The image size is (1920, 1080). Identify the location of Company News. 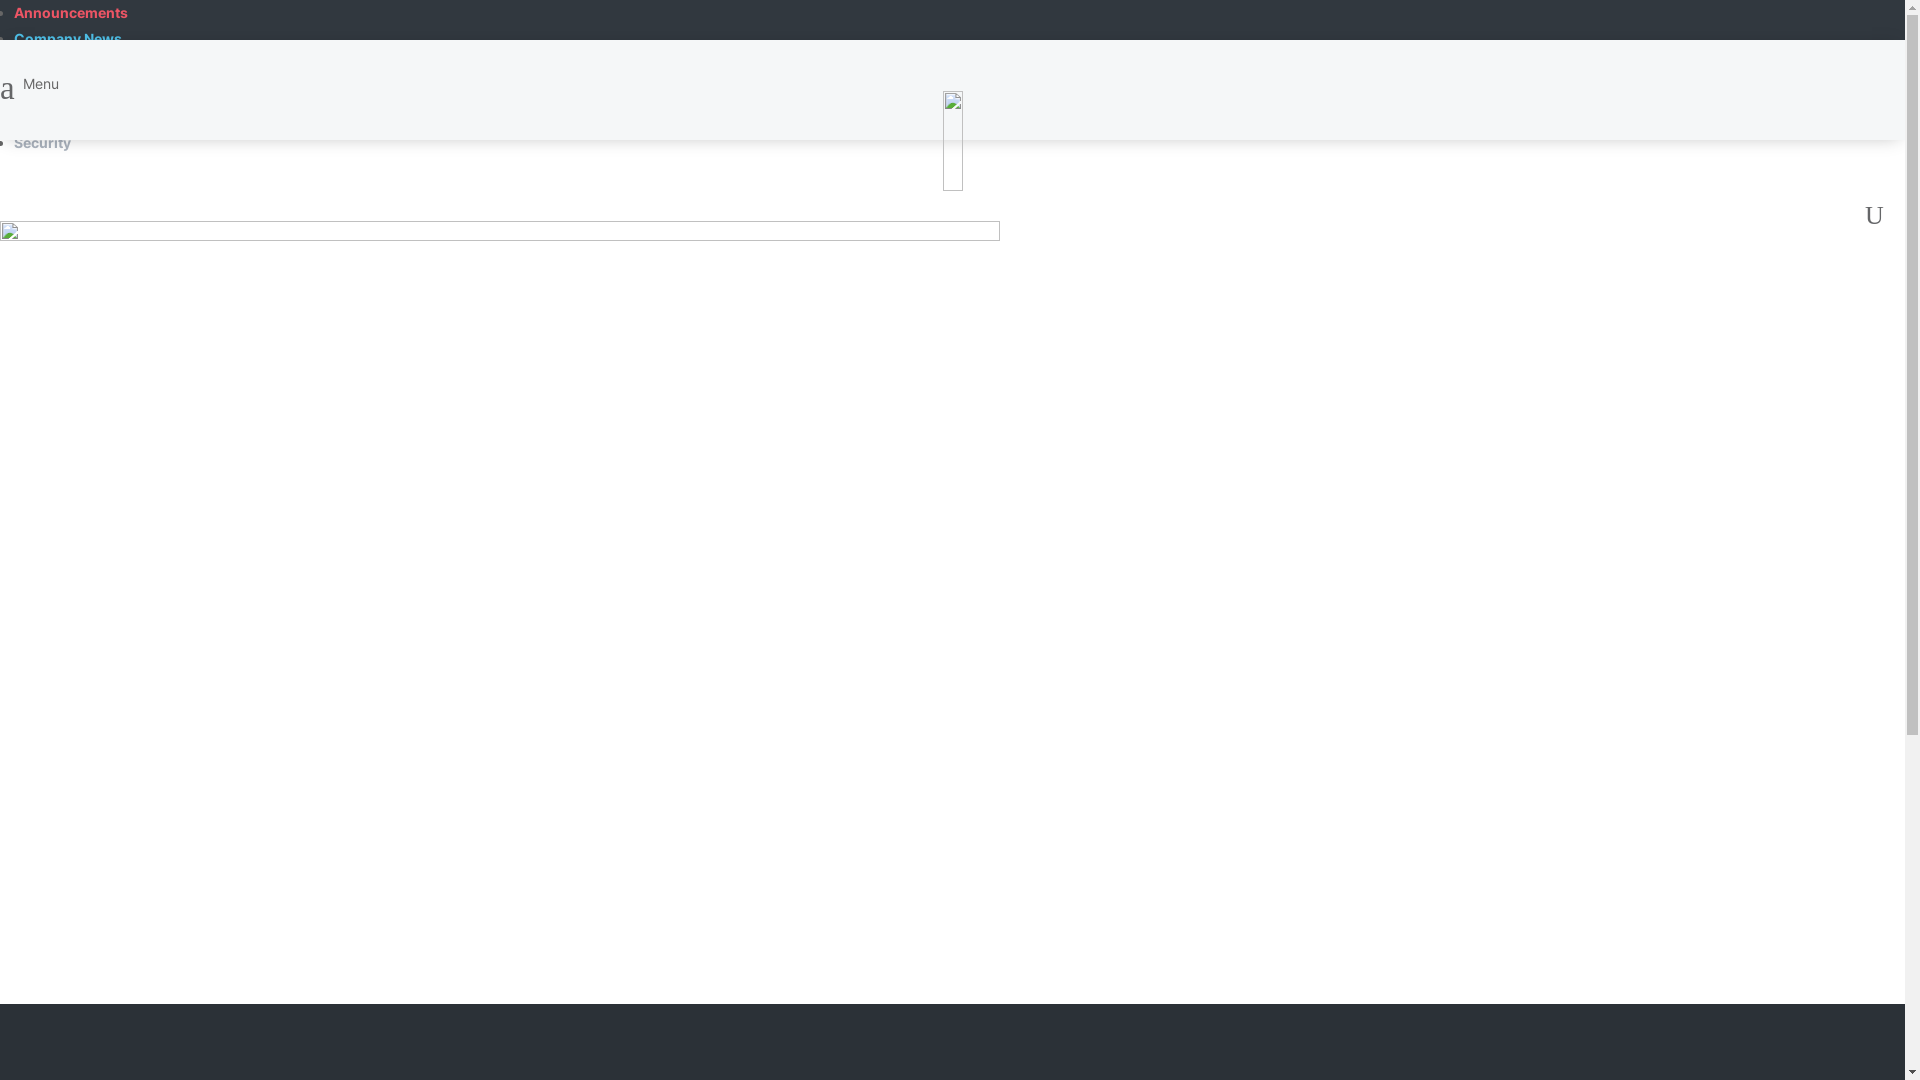
(68, 38).